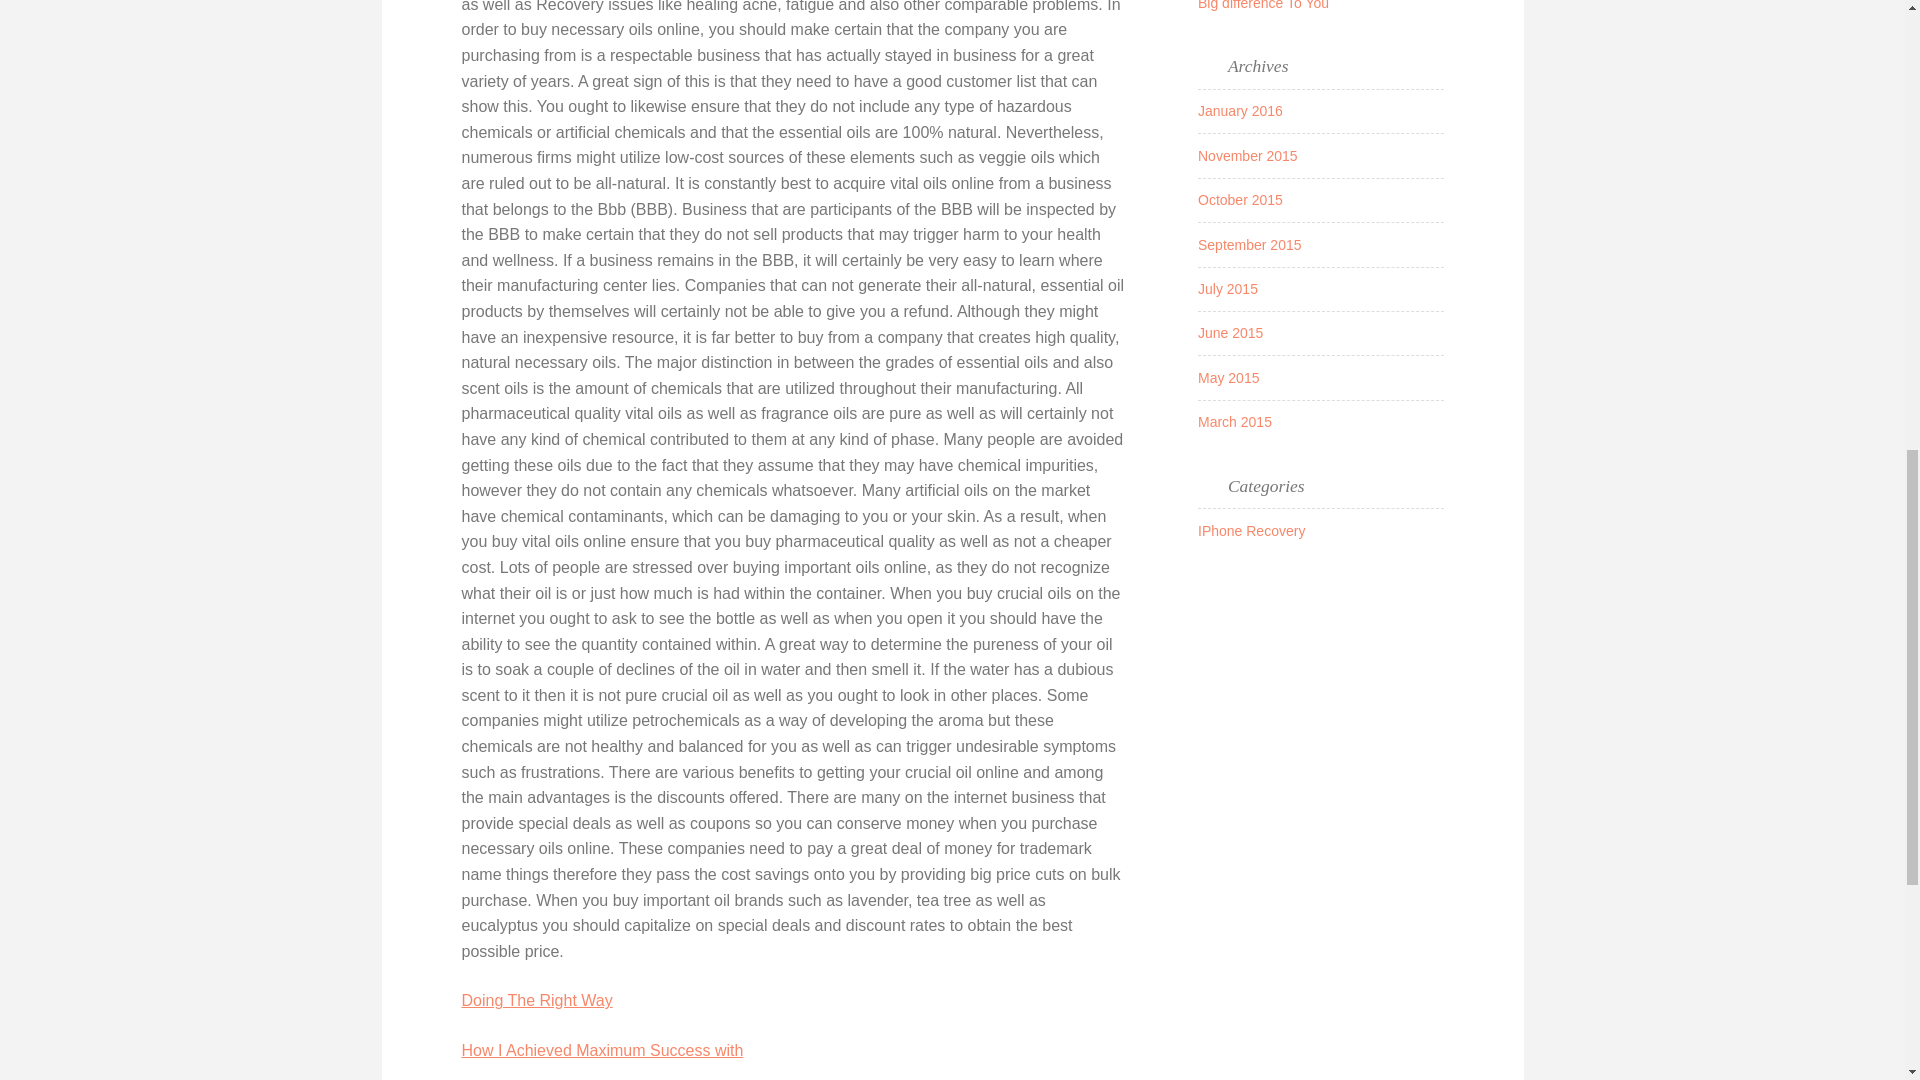 This screenshot has width=1920, height=1080. I want to click on May 2015, so click(1228, 378).